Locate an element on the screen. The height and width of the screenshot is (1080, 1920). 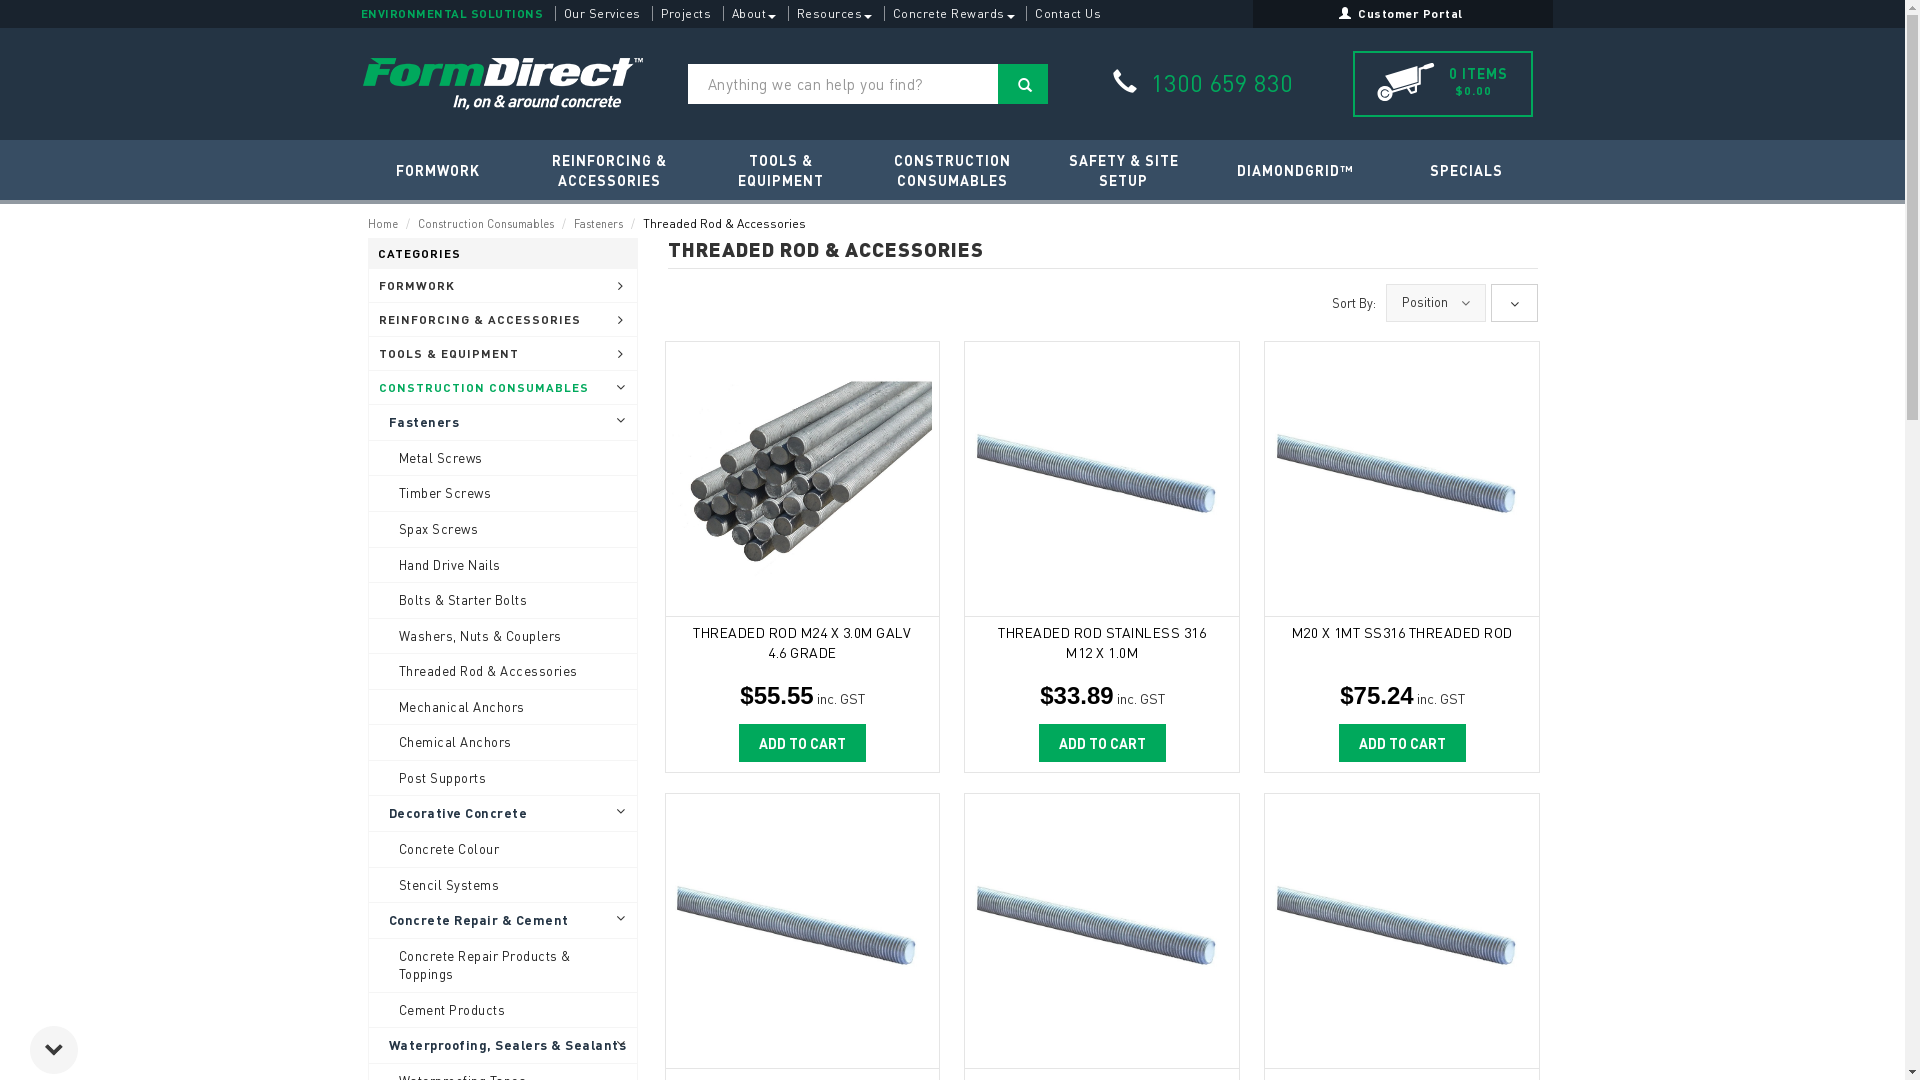
Metal Screws is located at coordinates (503, 458).